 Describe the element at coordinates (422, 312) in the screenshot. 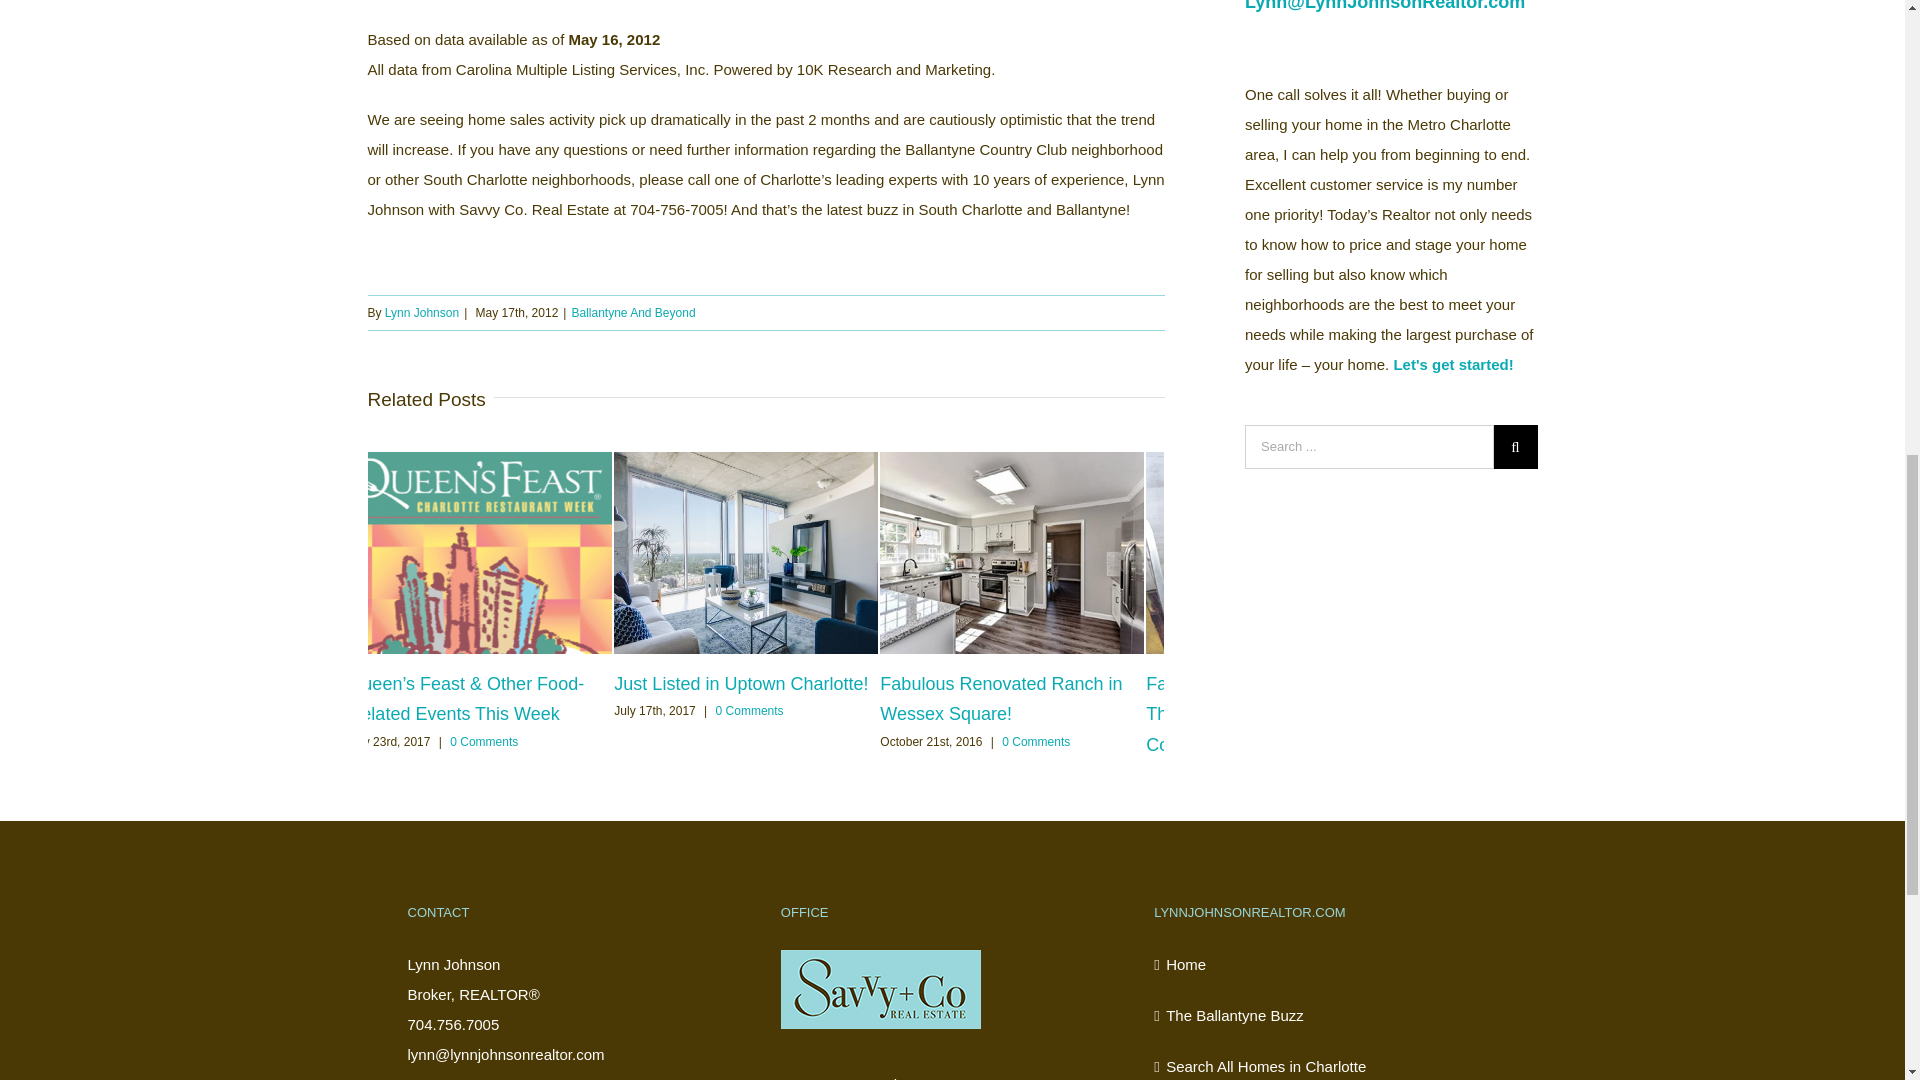

I see `Lynn Johnson` at that location.